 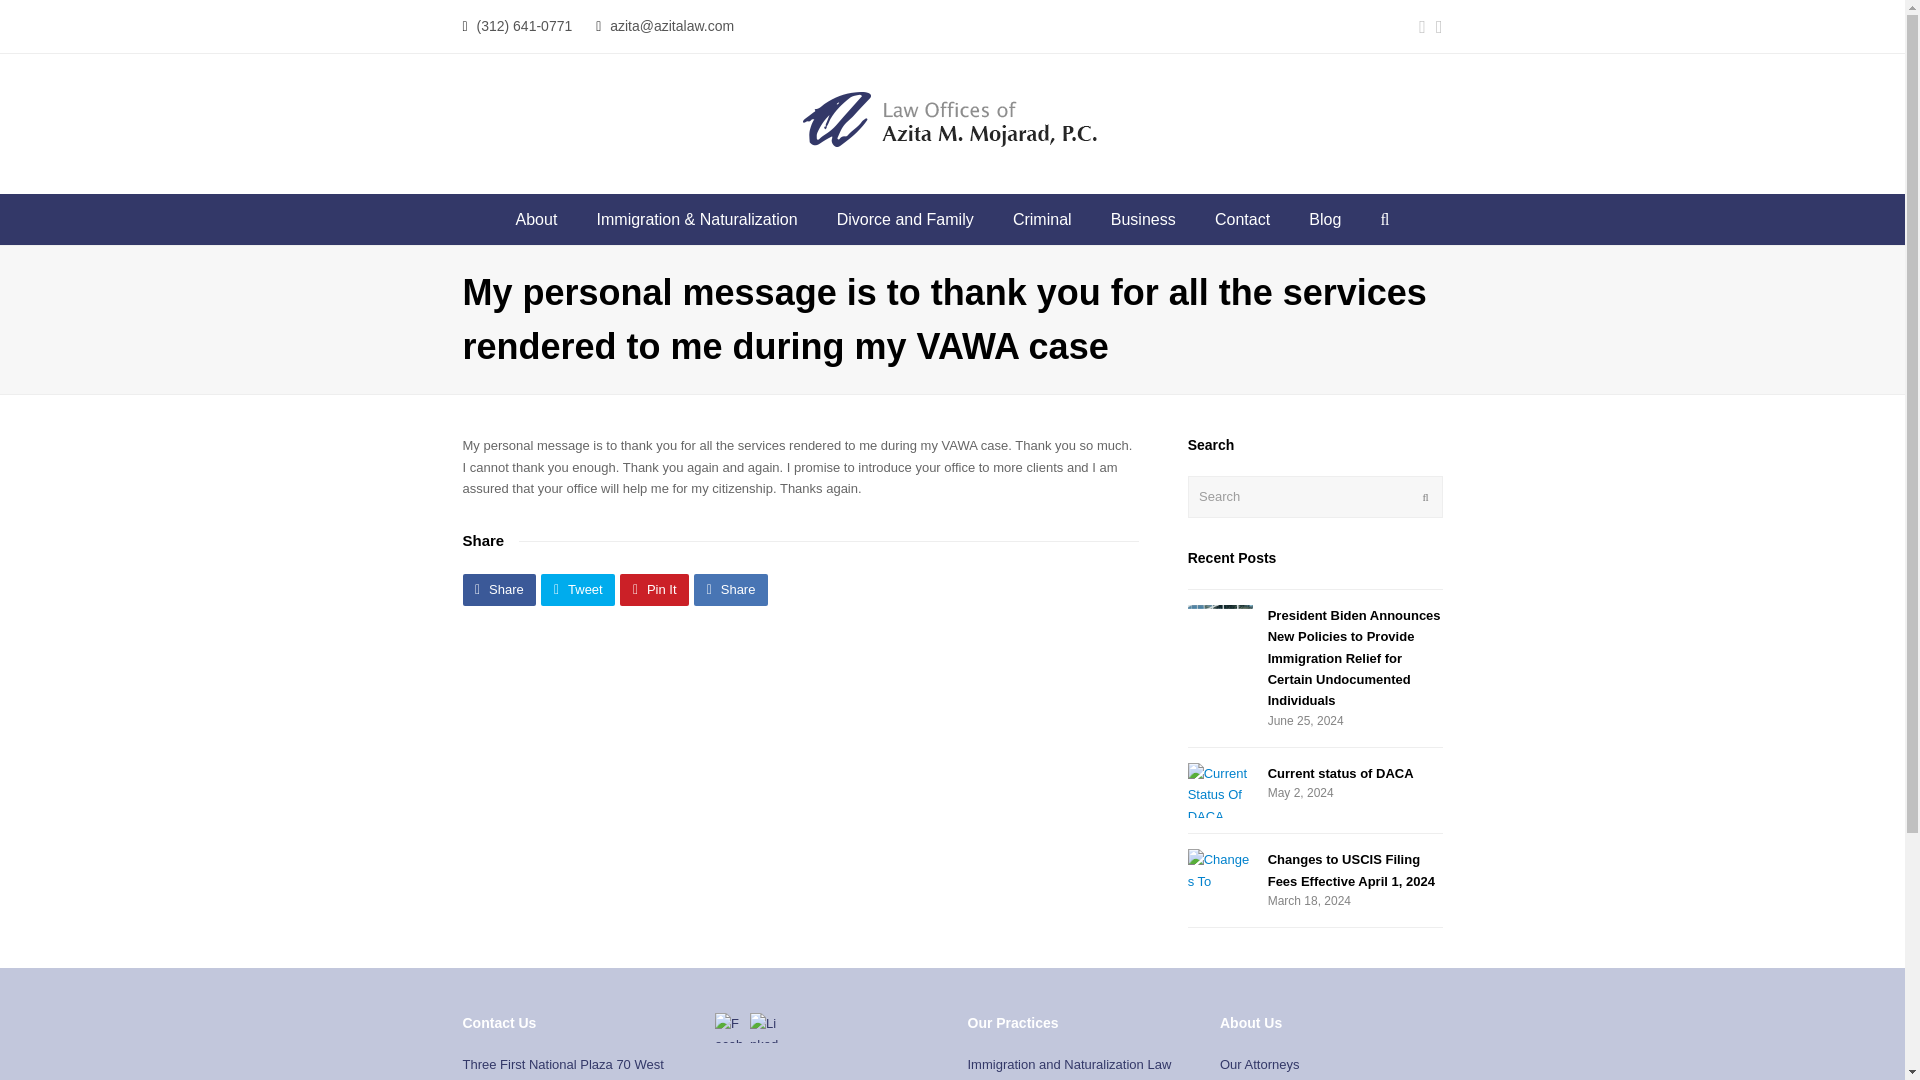 I want to click on Pin It, so click(x=654, y=588).